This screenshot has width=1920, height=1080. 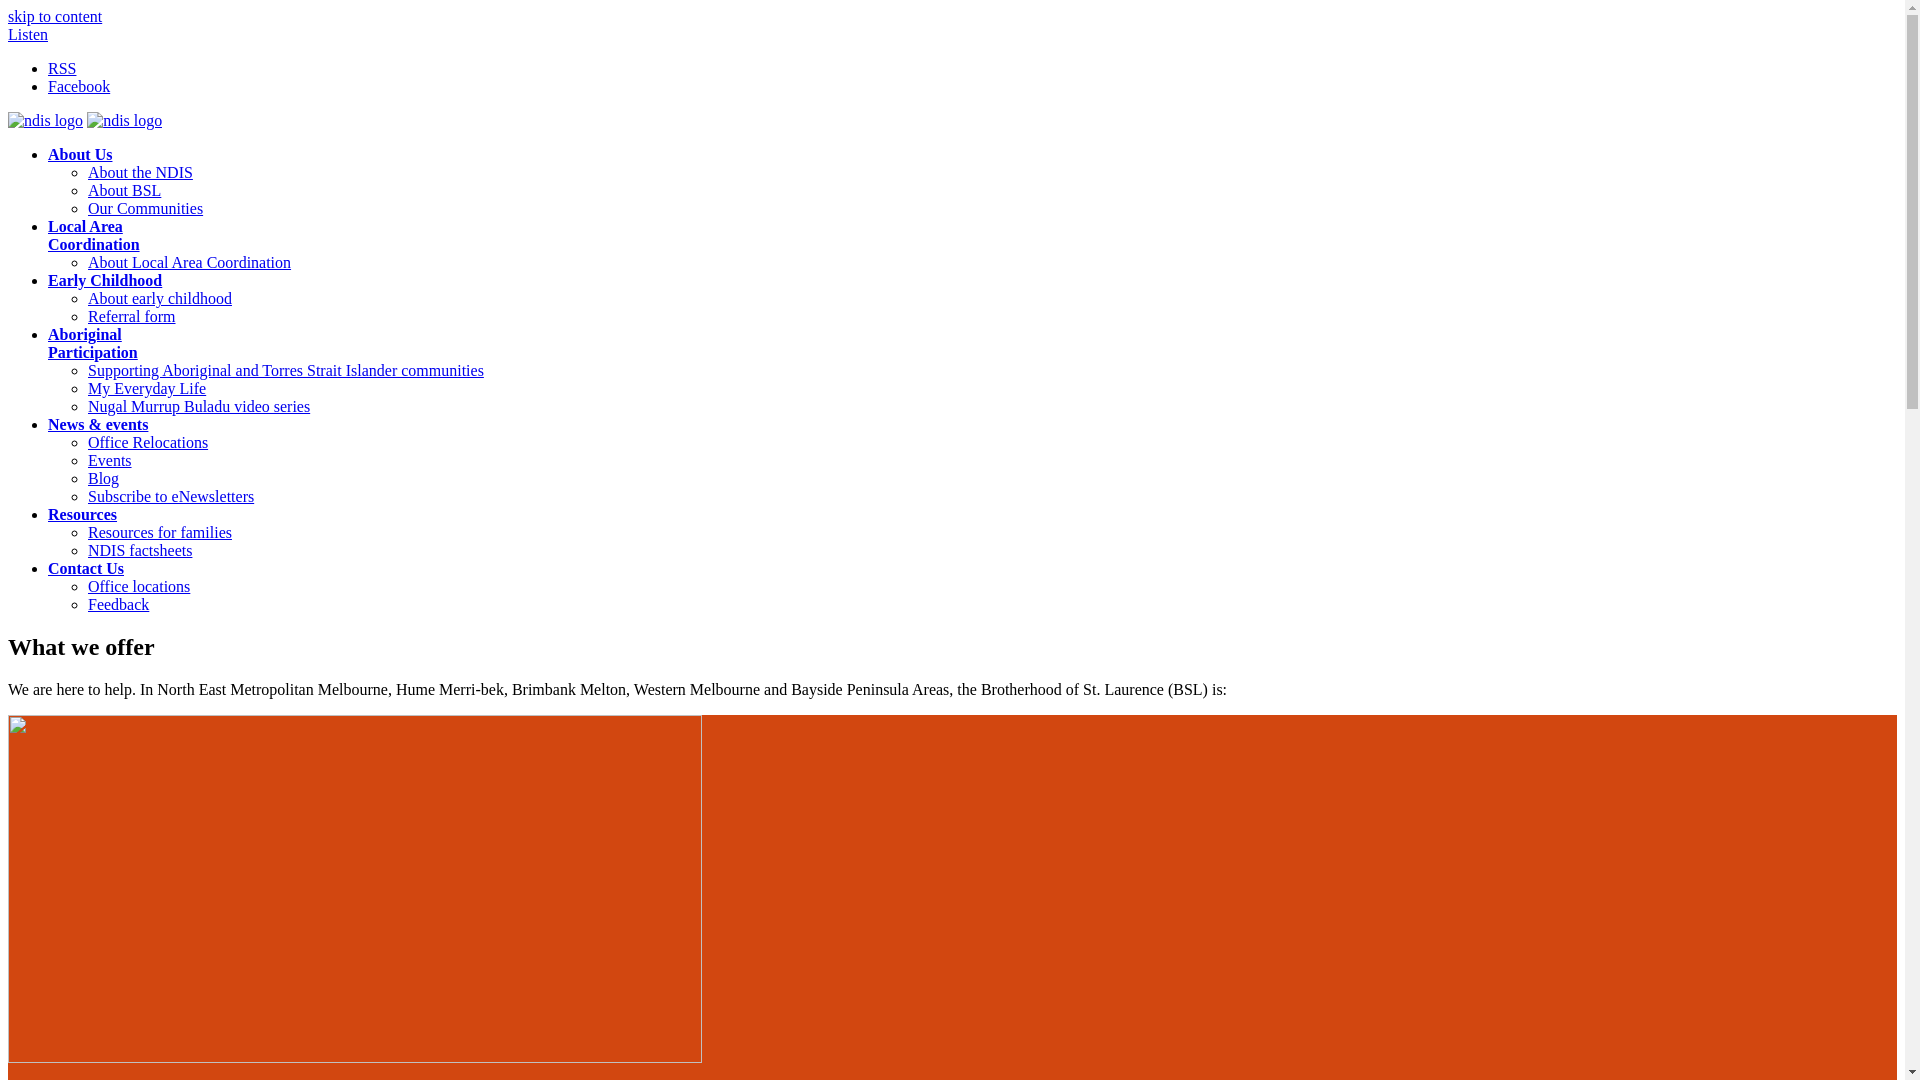 I want to click on Supporting Aboriginal and Torres Strait Islander communities, so click(x=286, y=370).